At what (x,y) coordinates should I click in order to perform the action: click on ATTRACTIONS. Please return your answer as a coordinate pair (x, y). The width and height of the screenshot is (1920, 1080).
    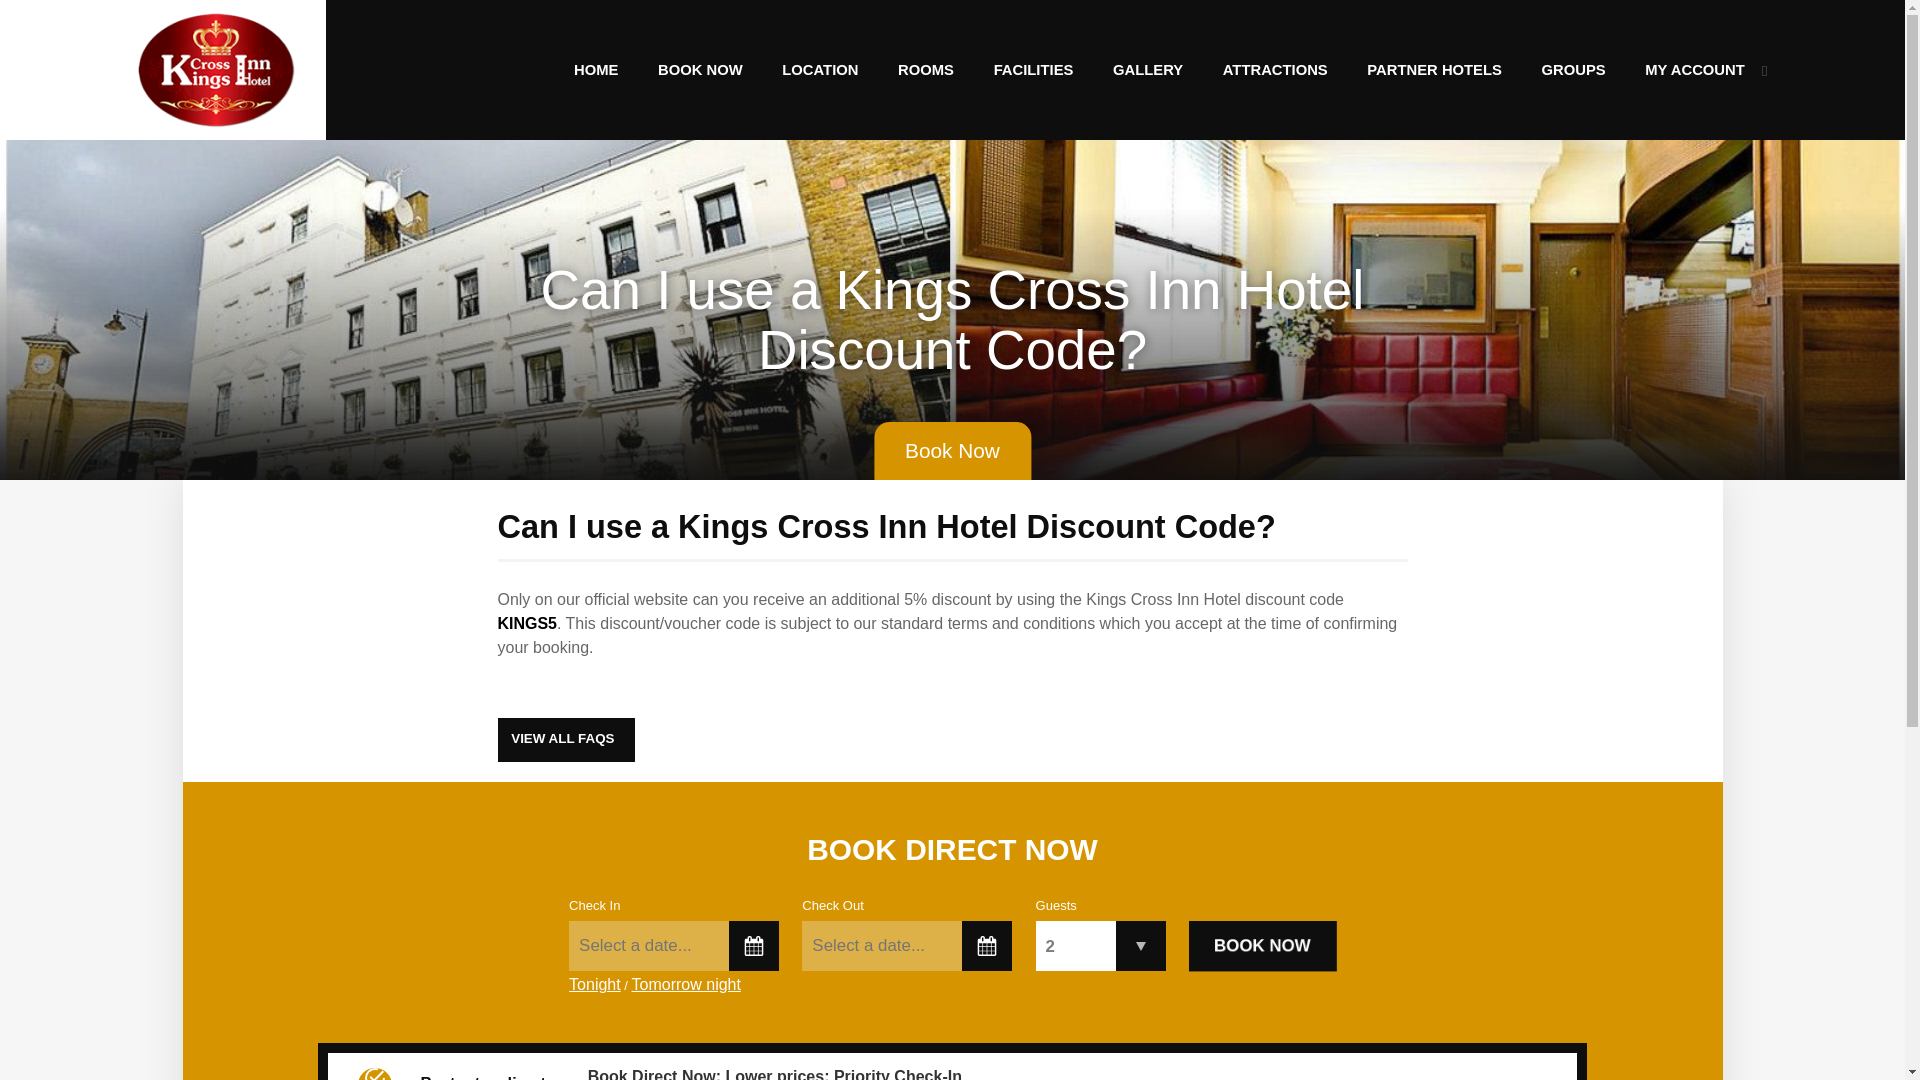
    Looking at the image, I should click on (1275, 69).